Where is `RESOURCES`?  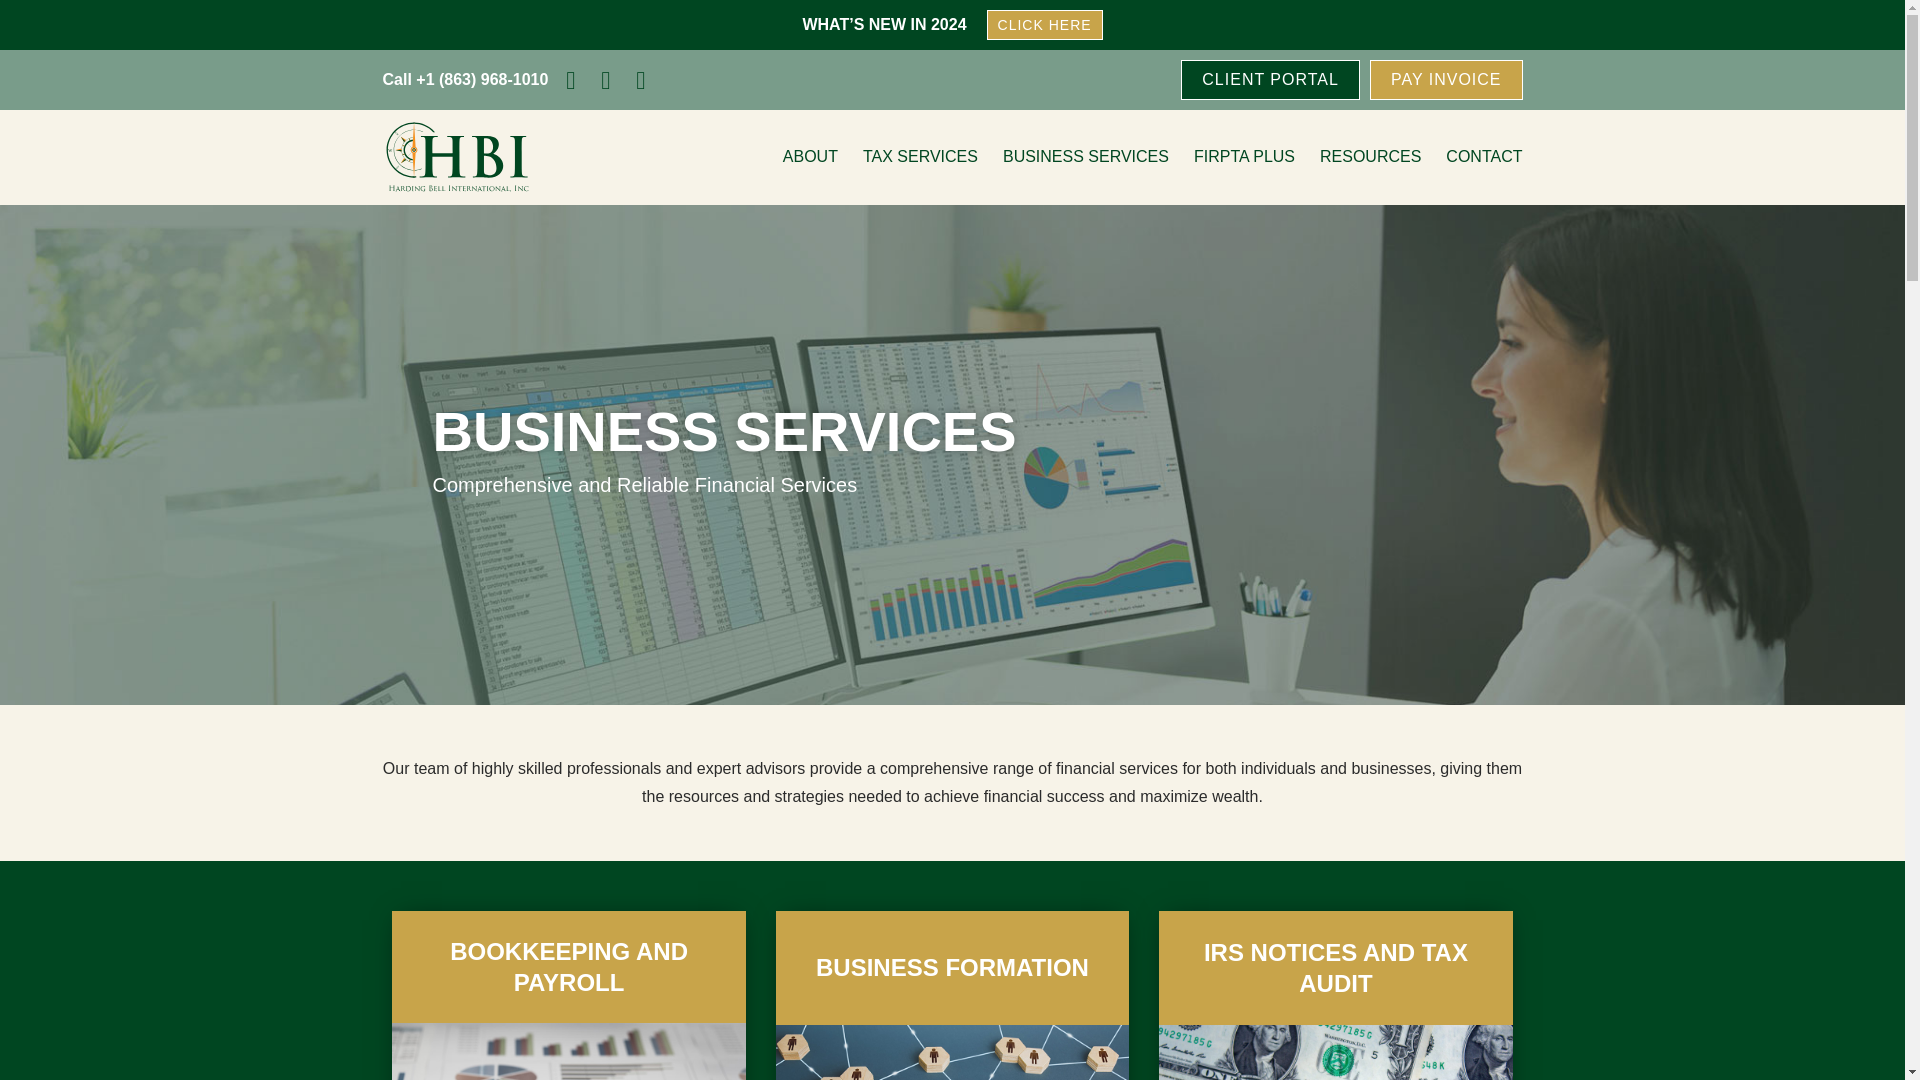
RESOURCES is located at coordinates (1370, 156).